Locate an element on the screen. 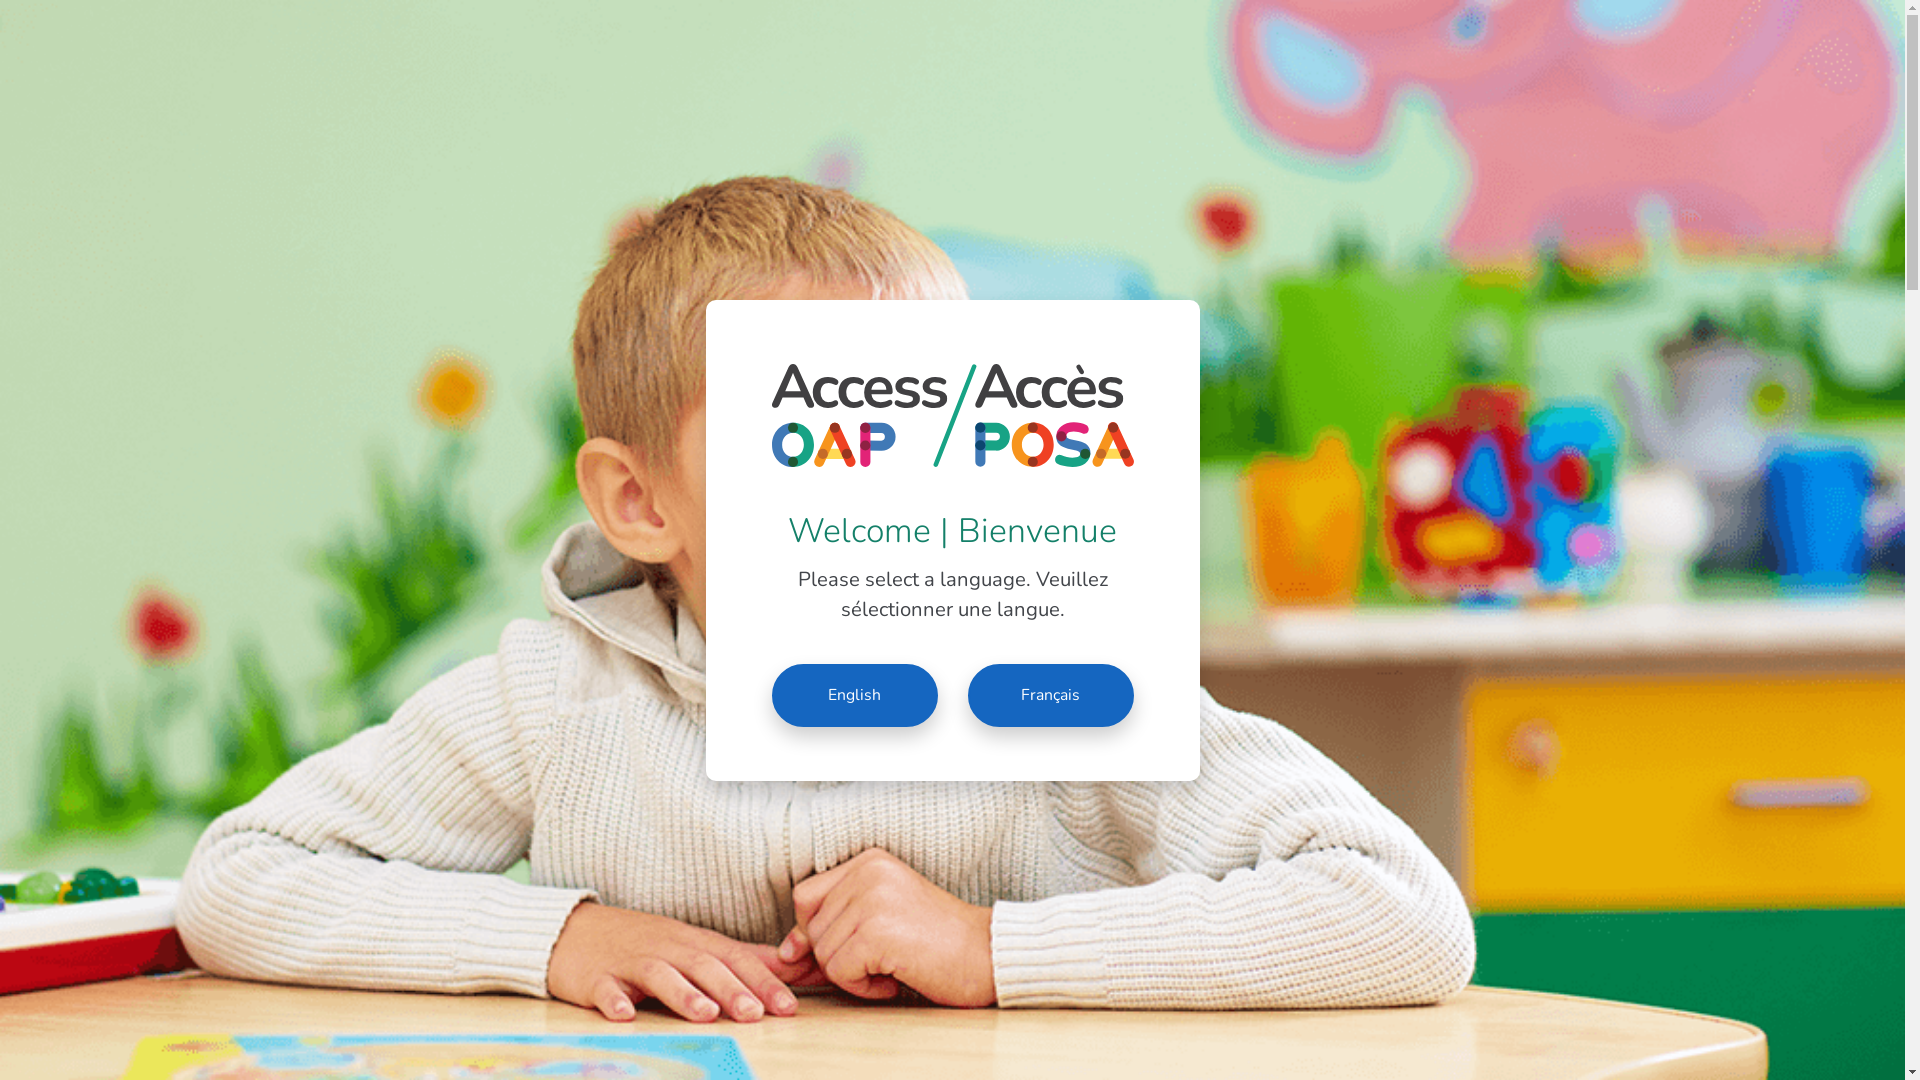  Login is located at coordinates (1812, 102).